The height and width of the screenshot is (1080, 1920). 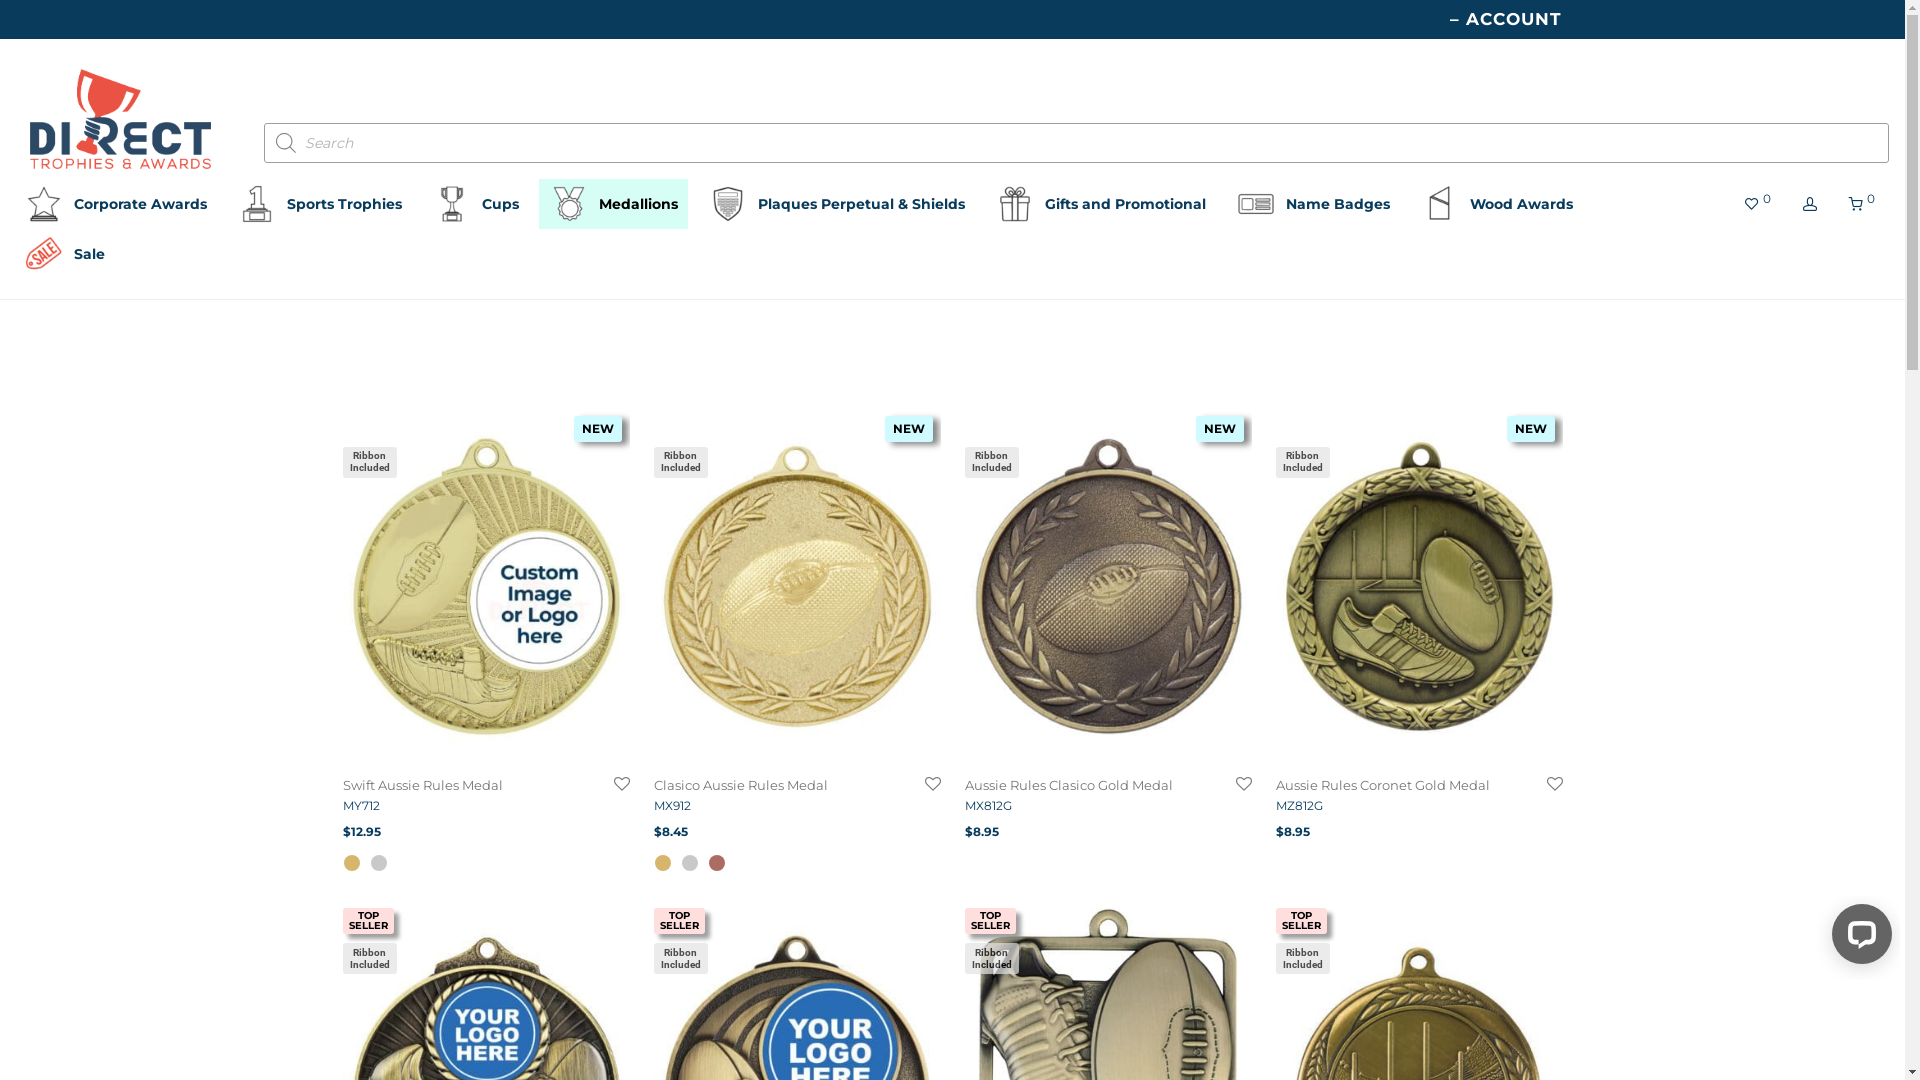 What do you see at coordinates (1383, 785) in the screenshot?
I see `Aussie Rules Coronet Gold Medal` at bounding box center [1383, 785].